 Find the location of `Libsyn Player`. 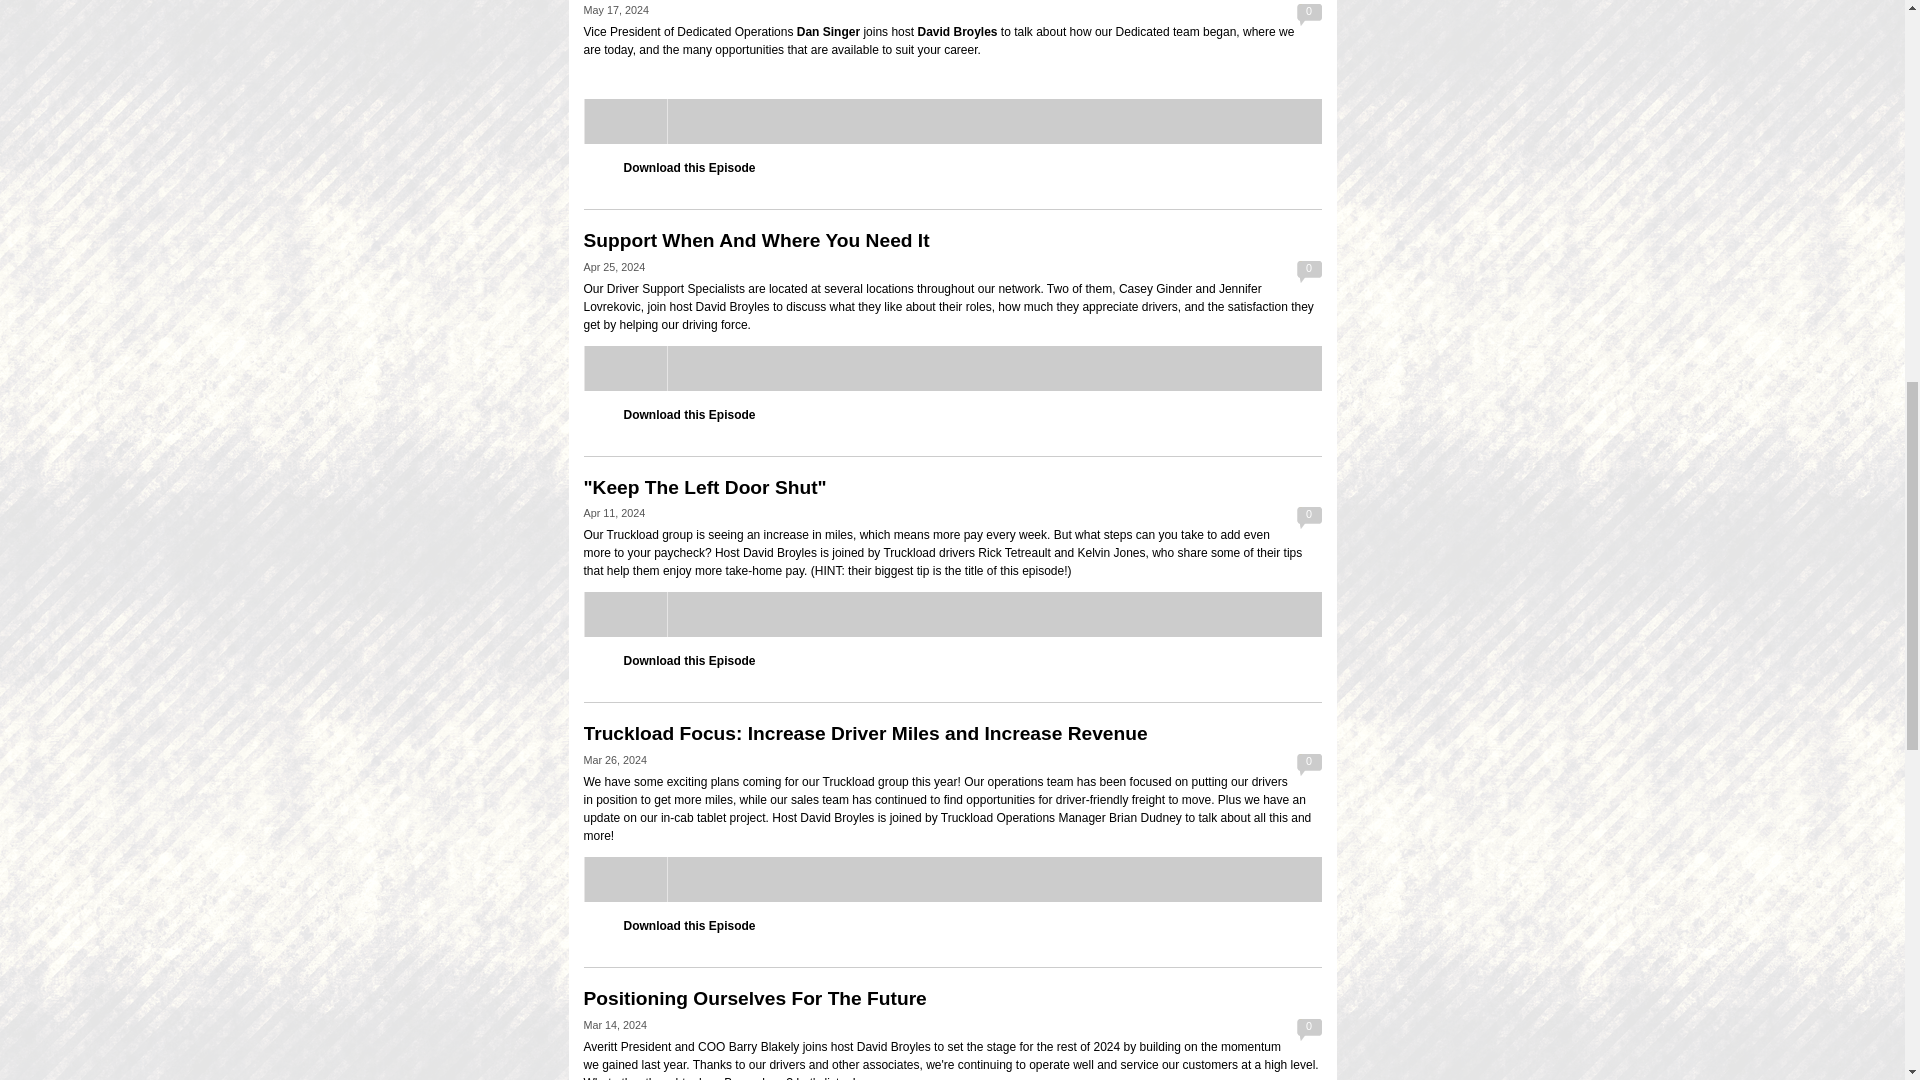

Libsyn Player is located at coordinates (952, 879).